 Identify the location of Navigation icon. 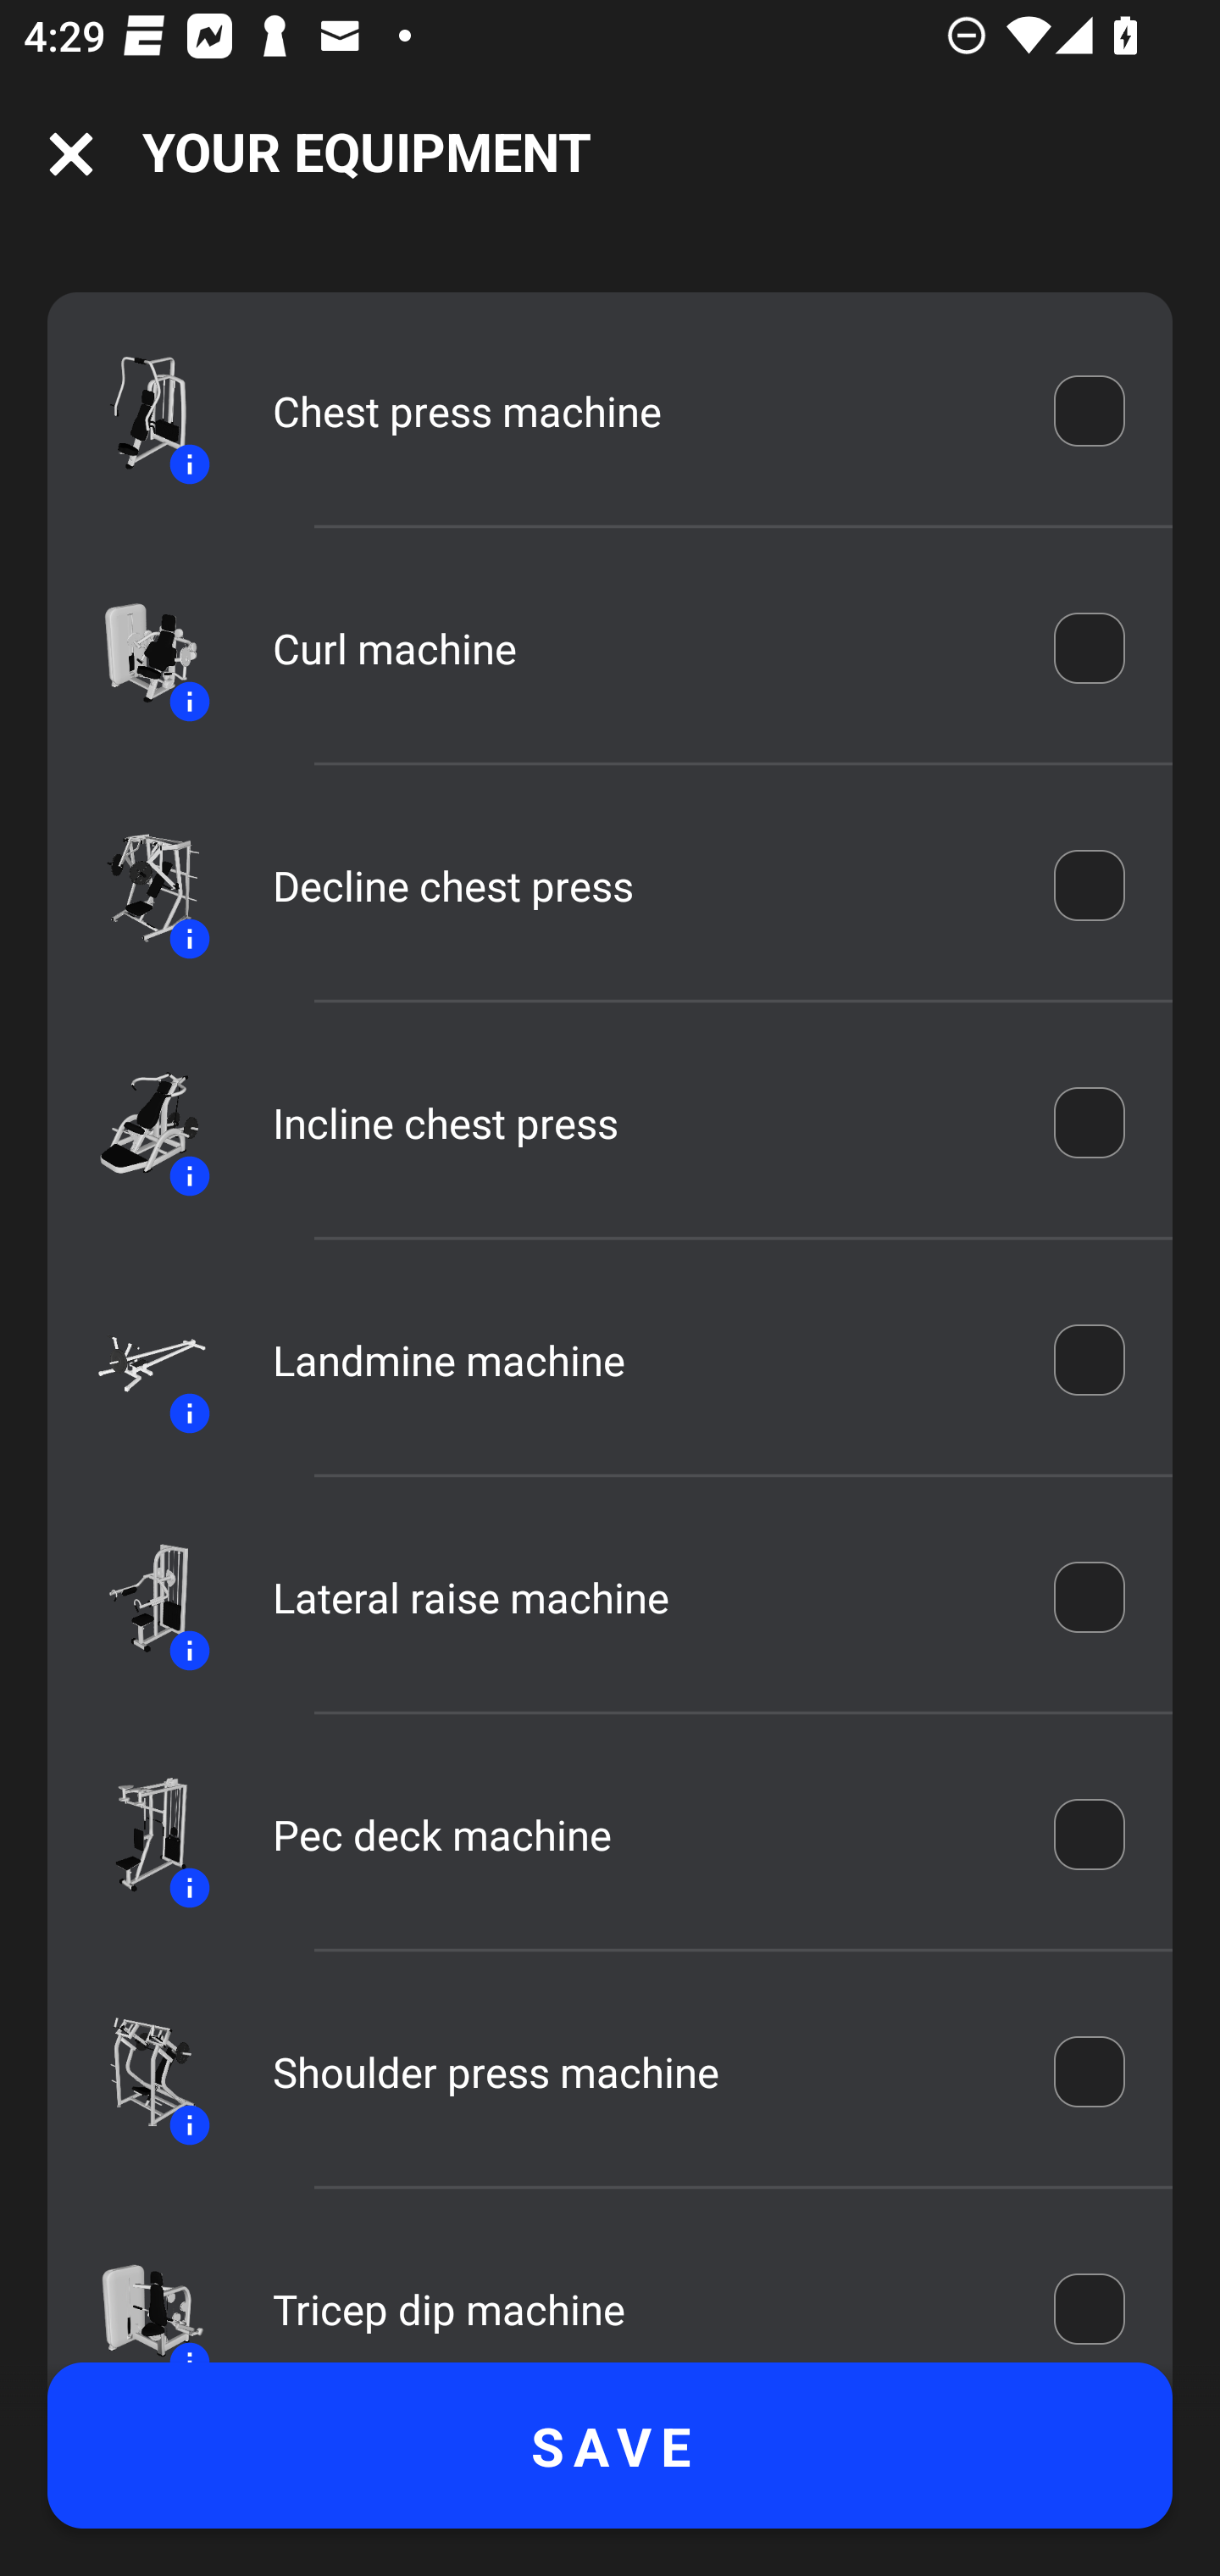
(71, 154).